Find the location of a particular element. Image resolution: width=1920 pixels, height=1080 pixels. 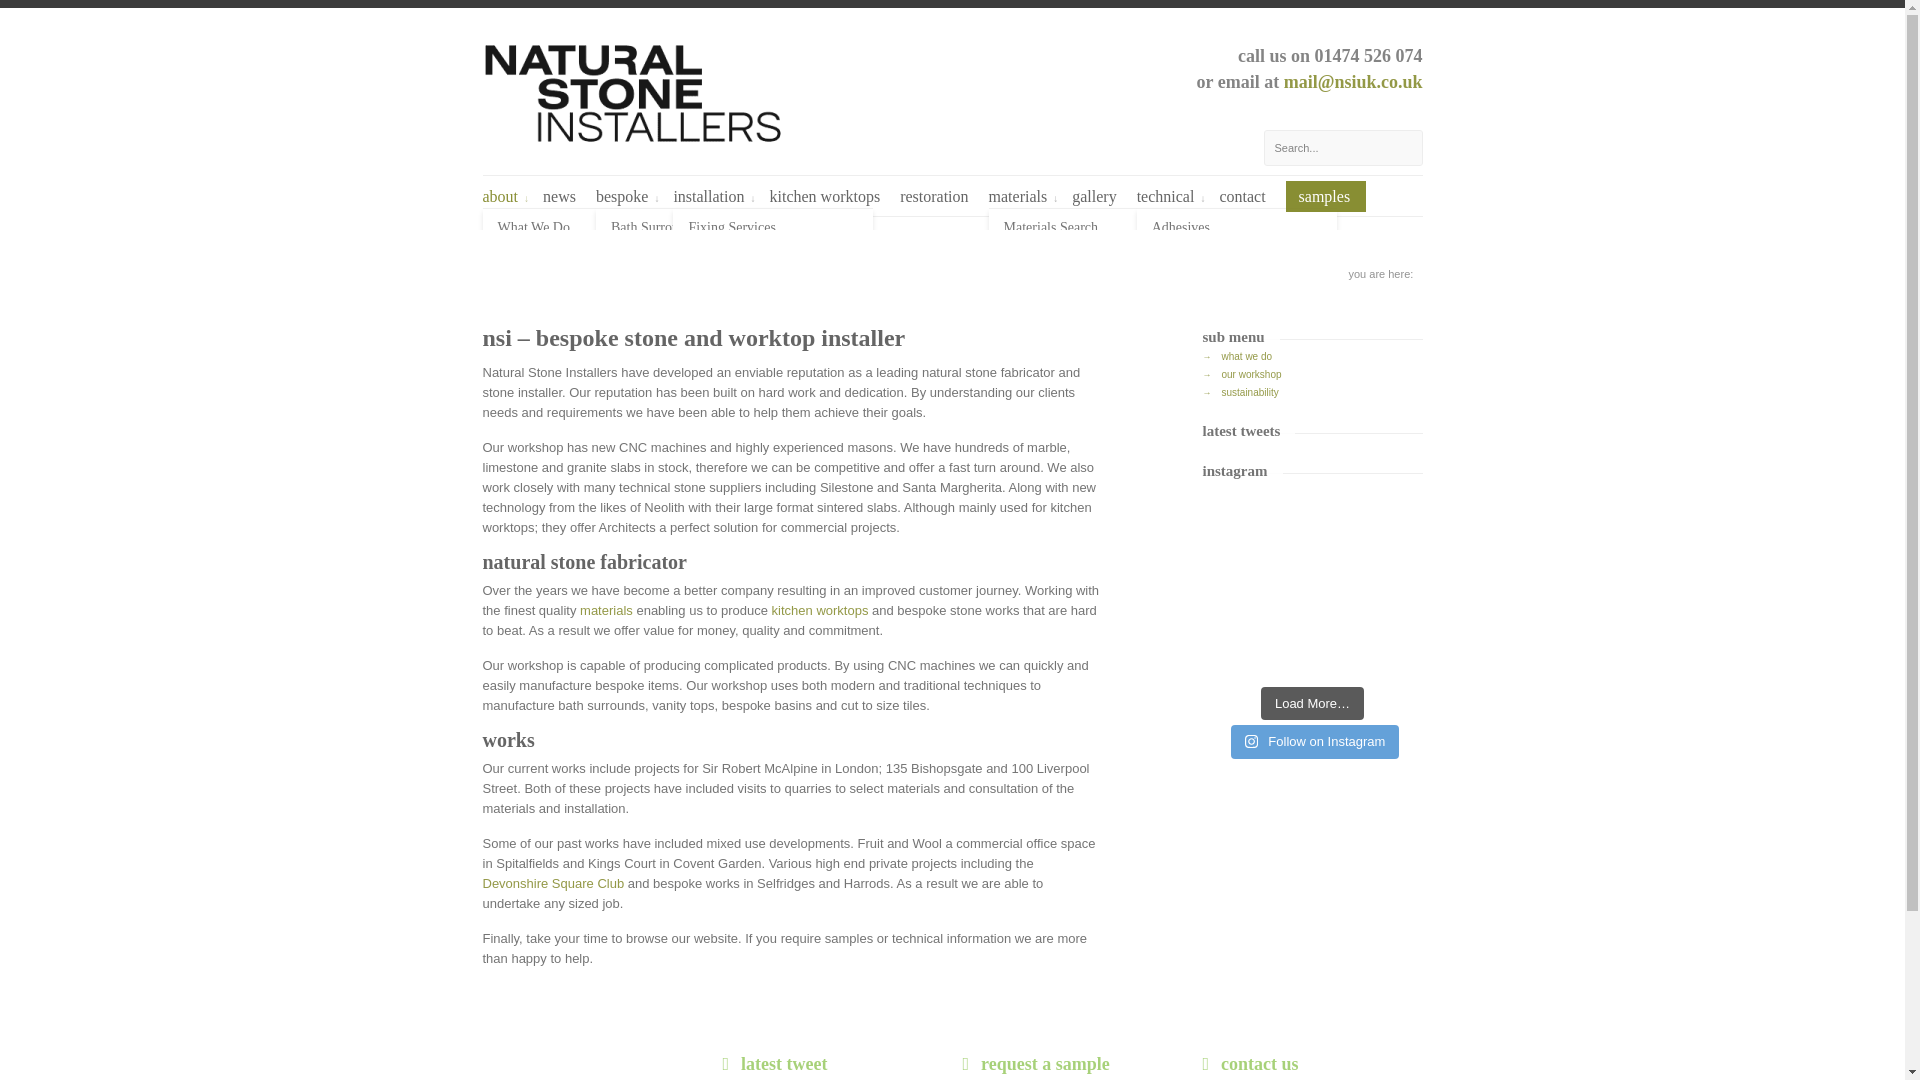

about is located at coordinates (505, 198).